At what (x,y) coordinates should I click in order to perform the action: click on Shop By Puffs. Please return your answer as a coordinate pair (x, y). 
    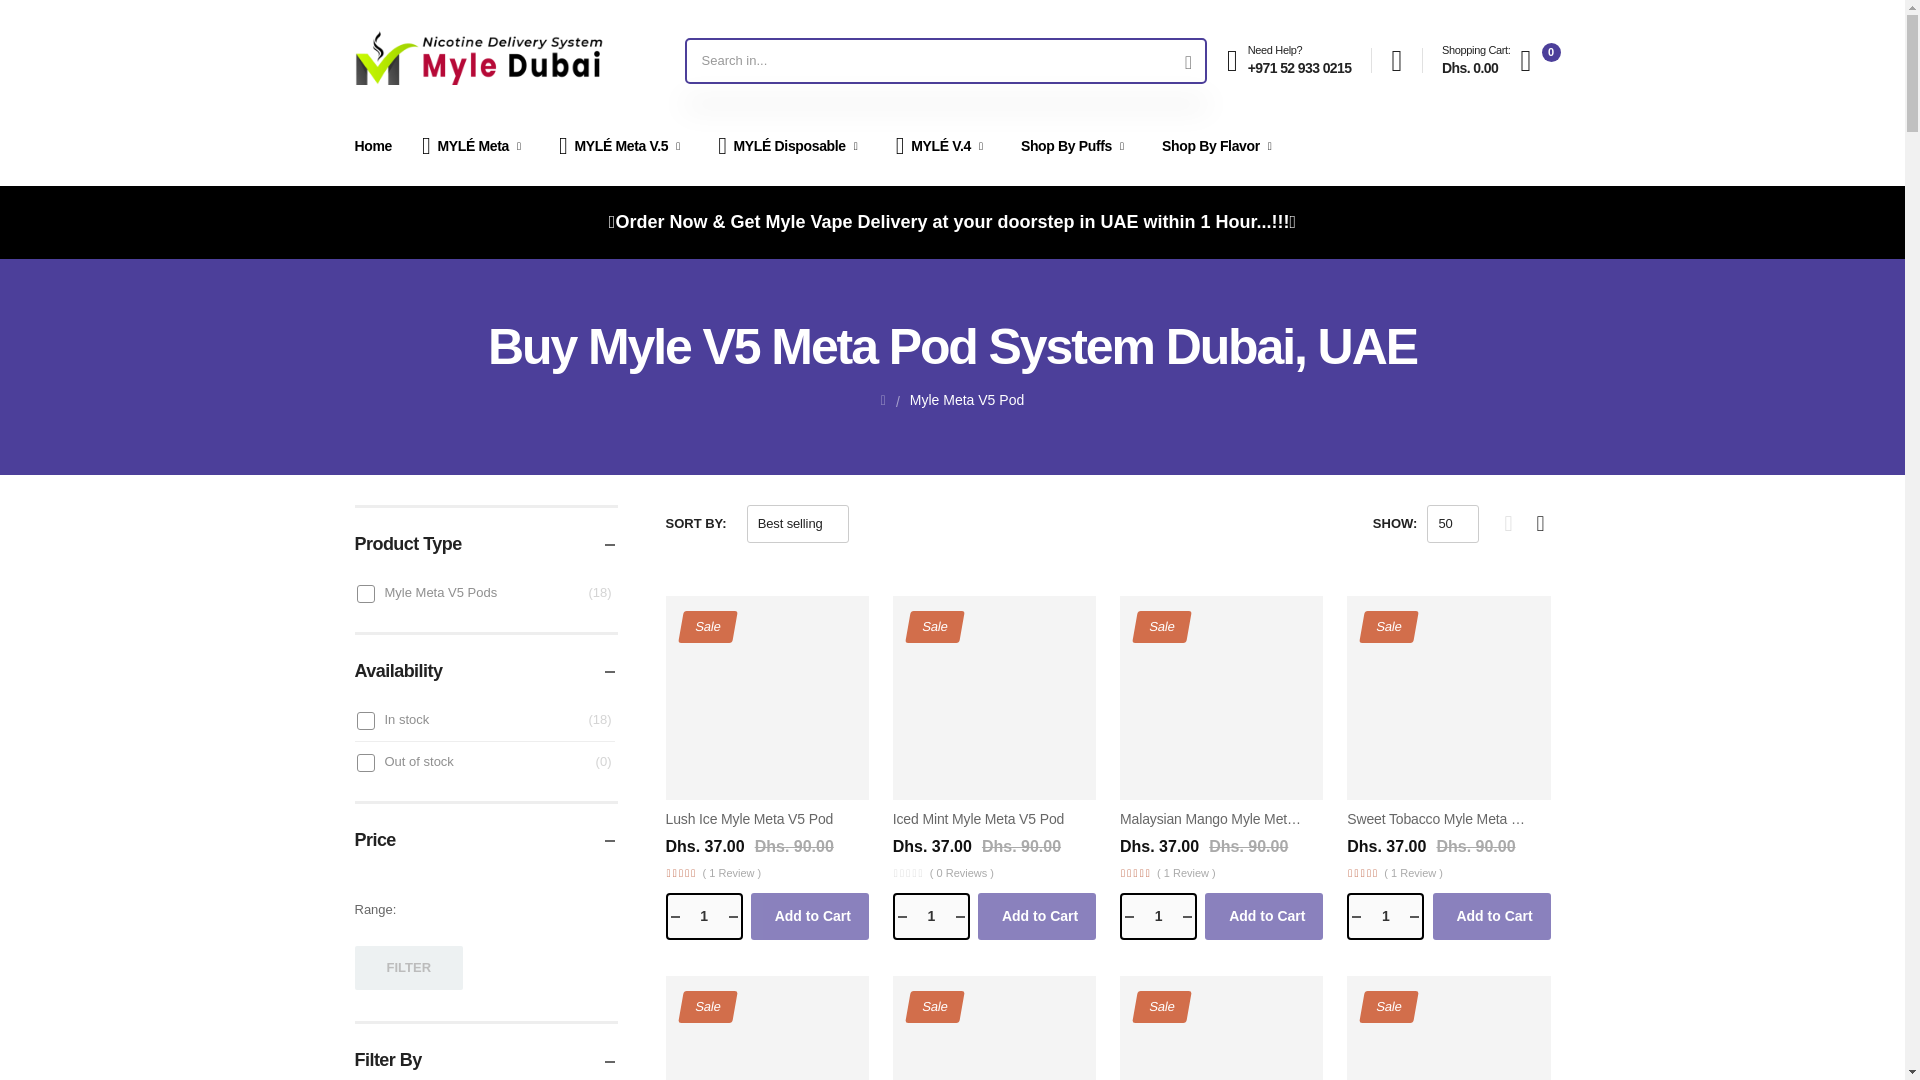
    Looking at the image, I should click on (768, 698).